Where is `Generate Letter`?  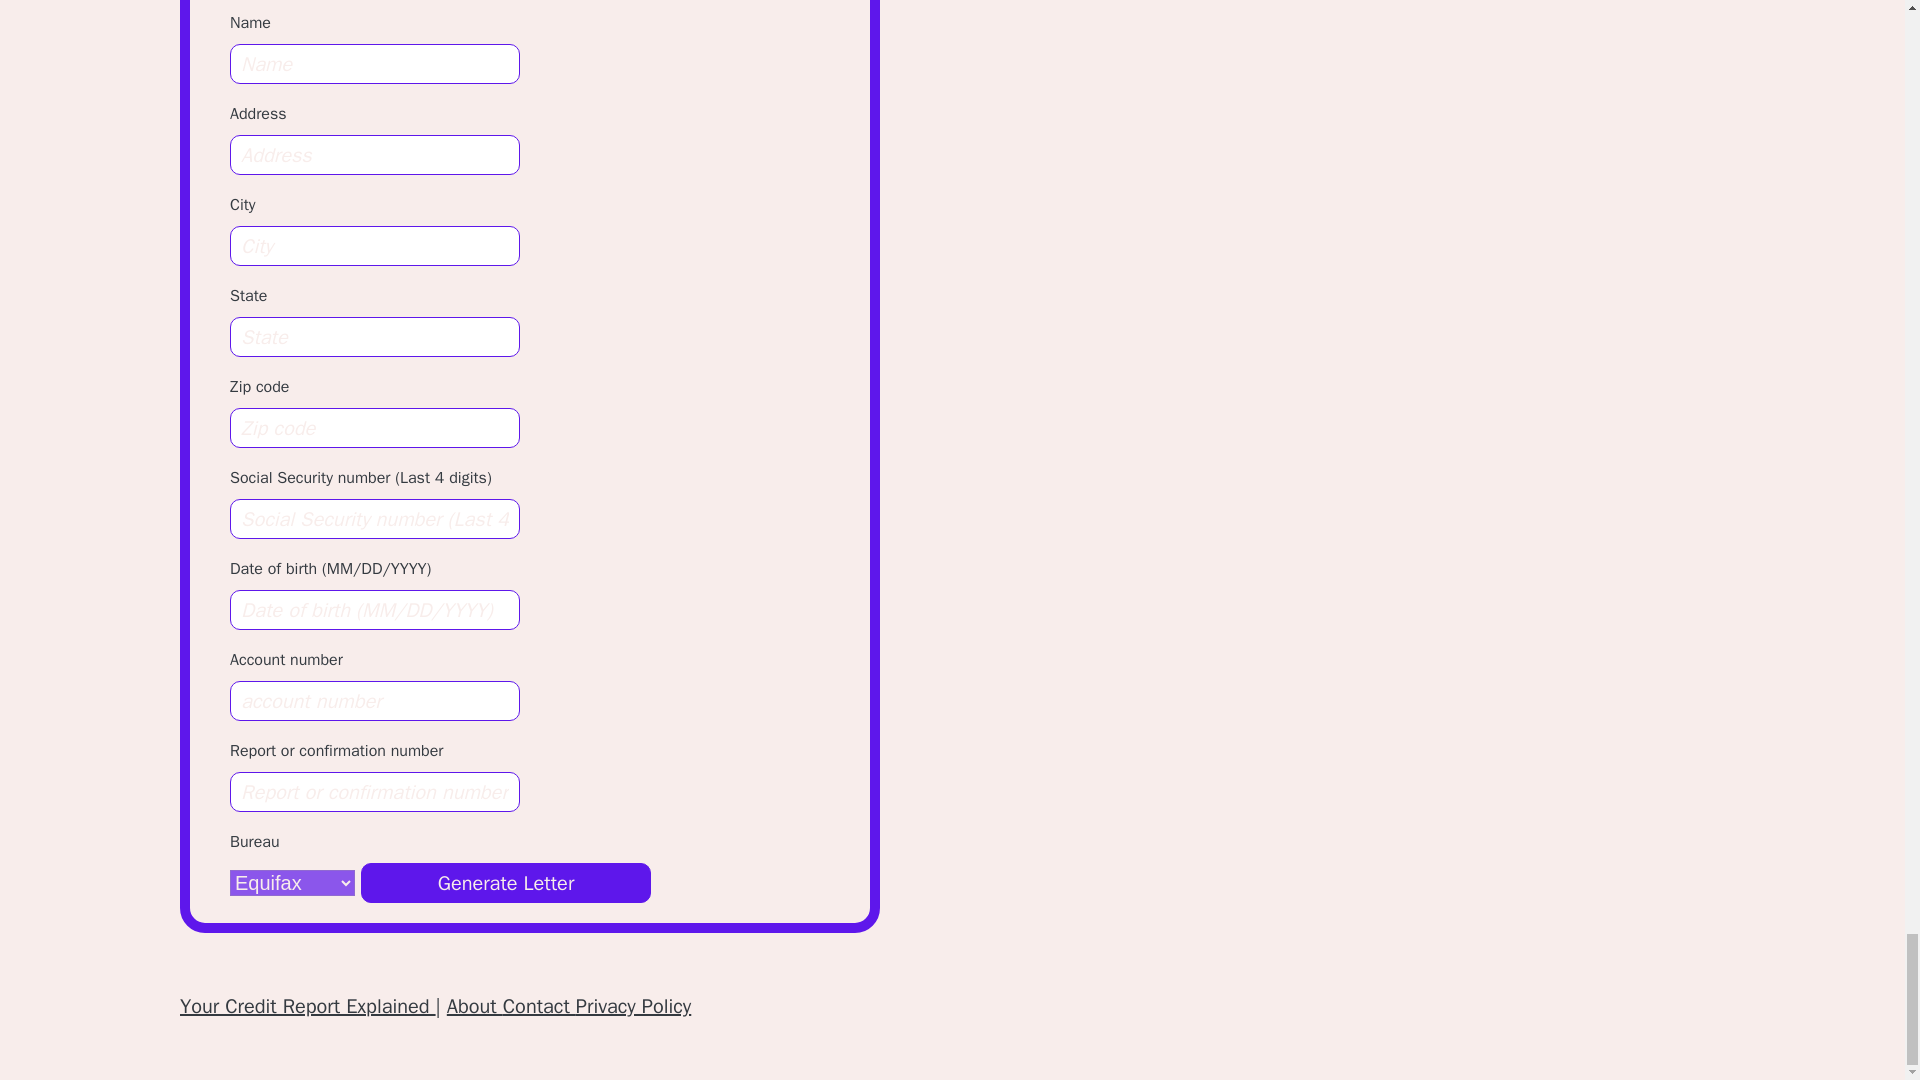
Generate Letter is located at coordinates (505, 882).